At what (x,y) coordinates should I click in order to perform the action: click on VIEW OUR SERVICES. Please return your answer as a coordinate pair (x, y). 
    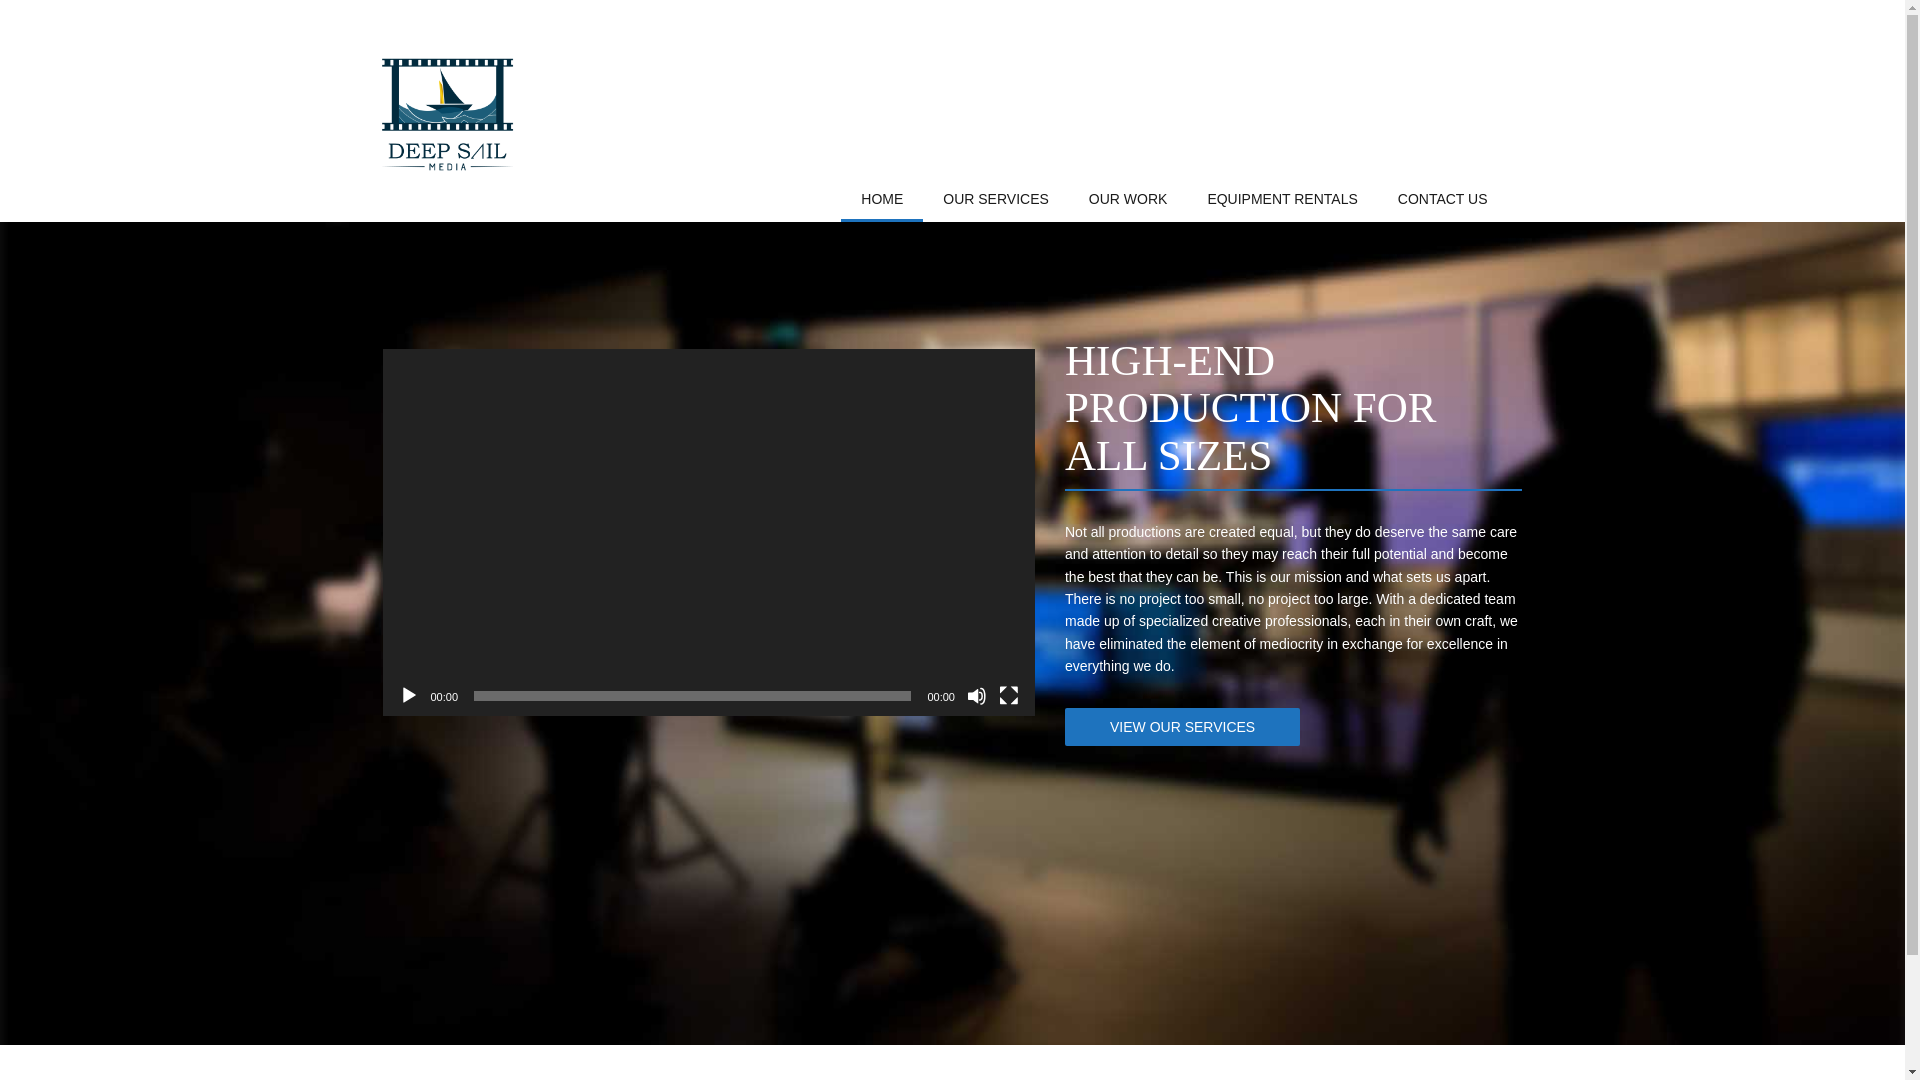
    Looking at the image, I should click on (1182, 727).